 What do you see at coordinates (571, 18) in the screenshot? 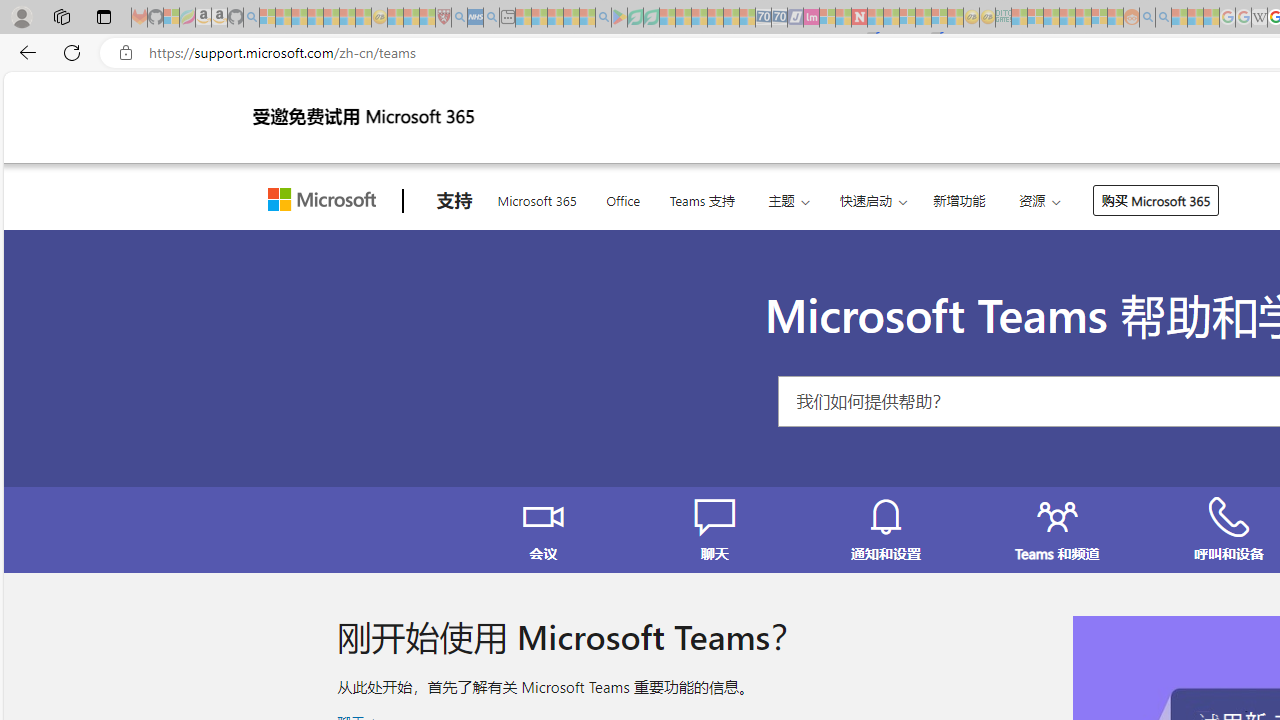
I see `Pets - MSN - Sleeping` at bounding box center [571, 18].